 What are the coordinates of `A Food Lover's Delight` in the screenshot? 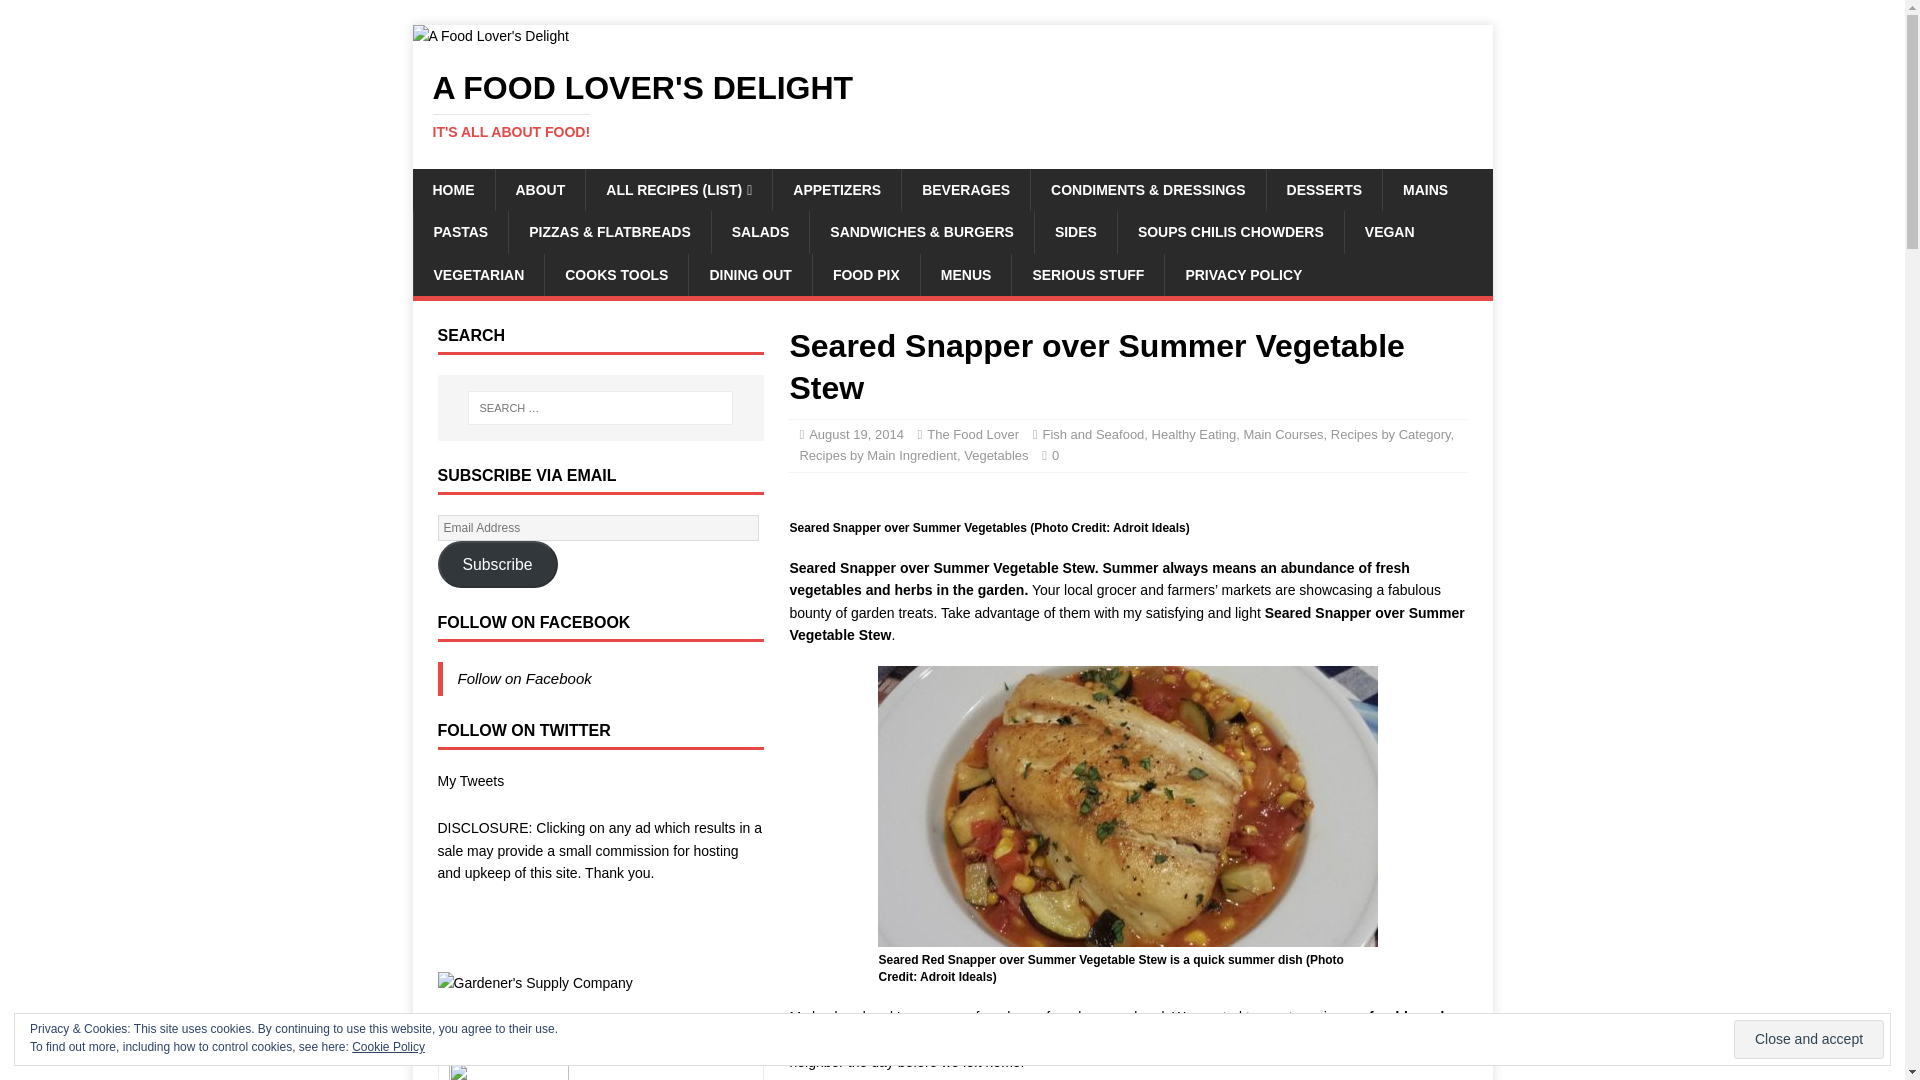 It's located at (1324, 189).